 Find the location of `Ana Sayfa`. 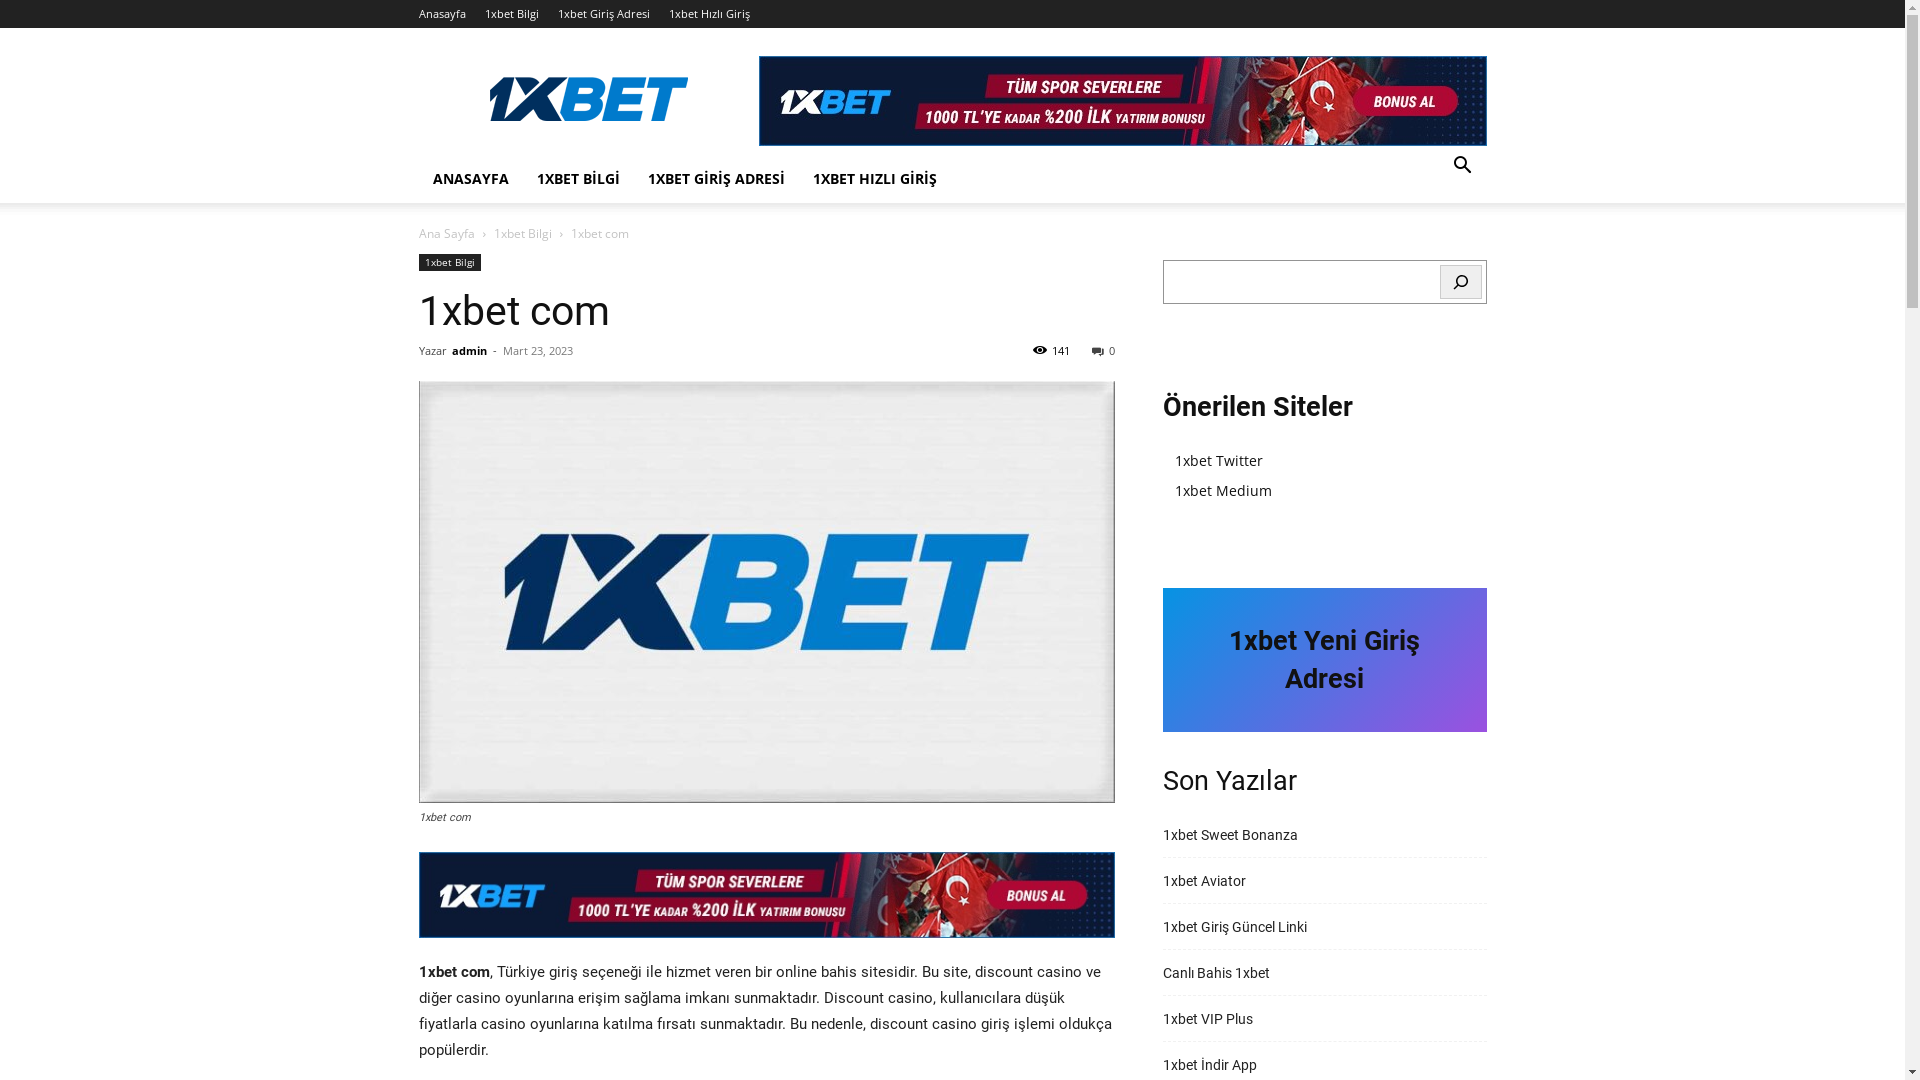

Ana Sayfa is located at coordinates (446, 234).